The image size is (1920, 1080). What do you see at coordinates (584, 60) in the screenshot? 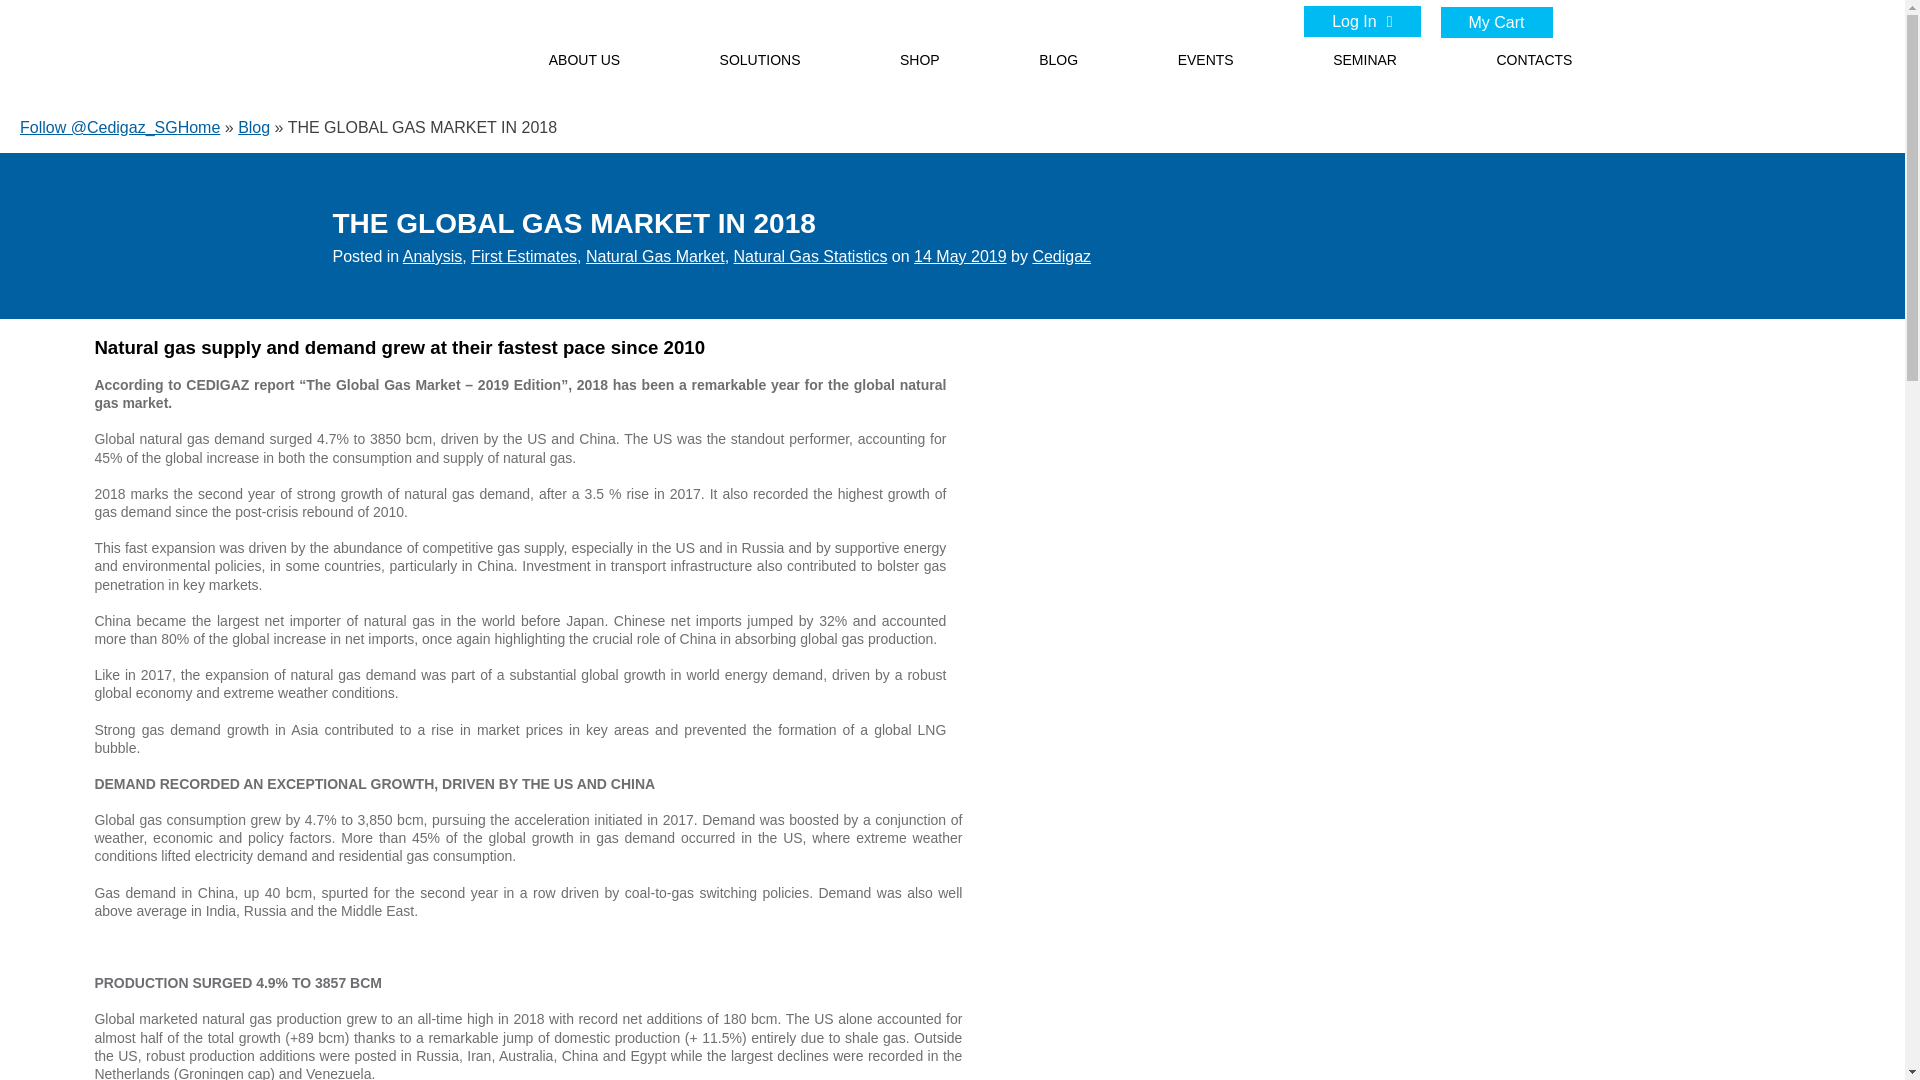
I see `ABOUT US` at bounding box center [584, 60].